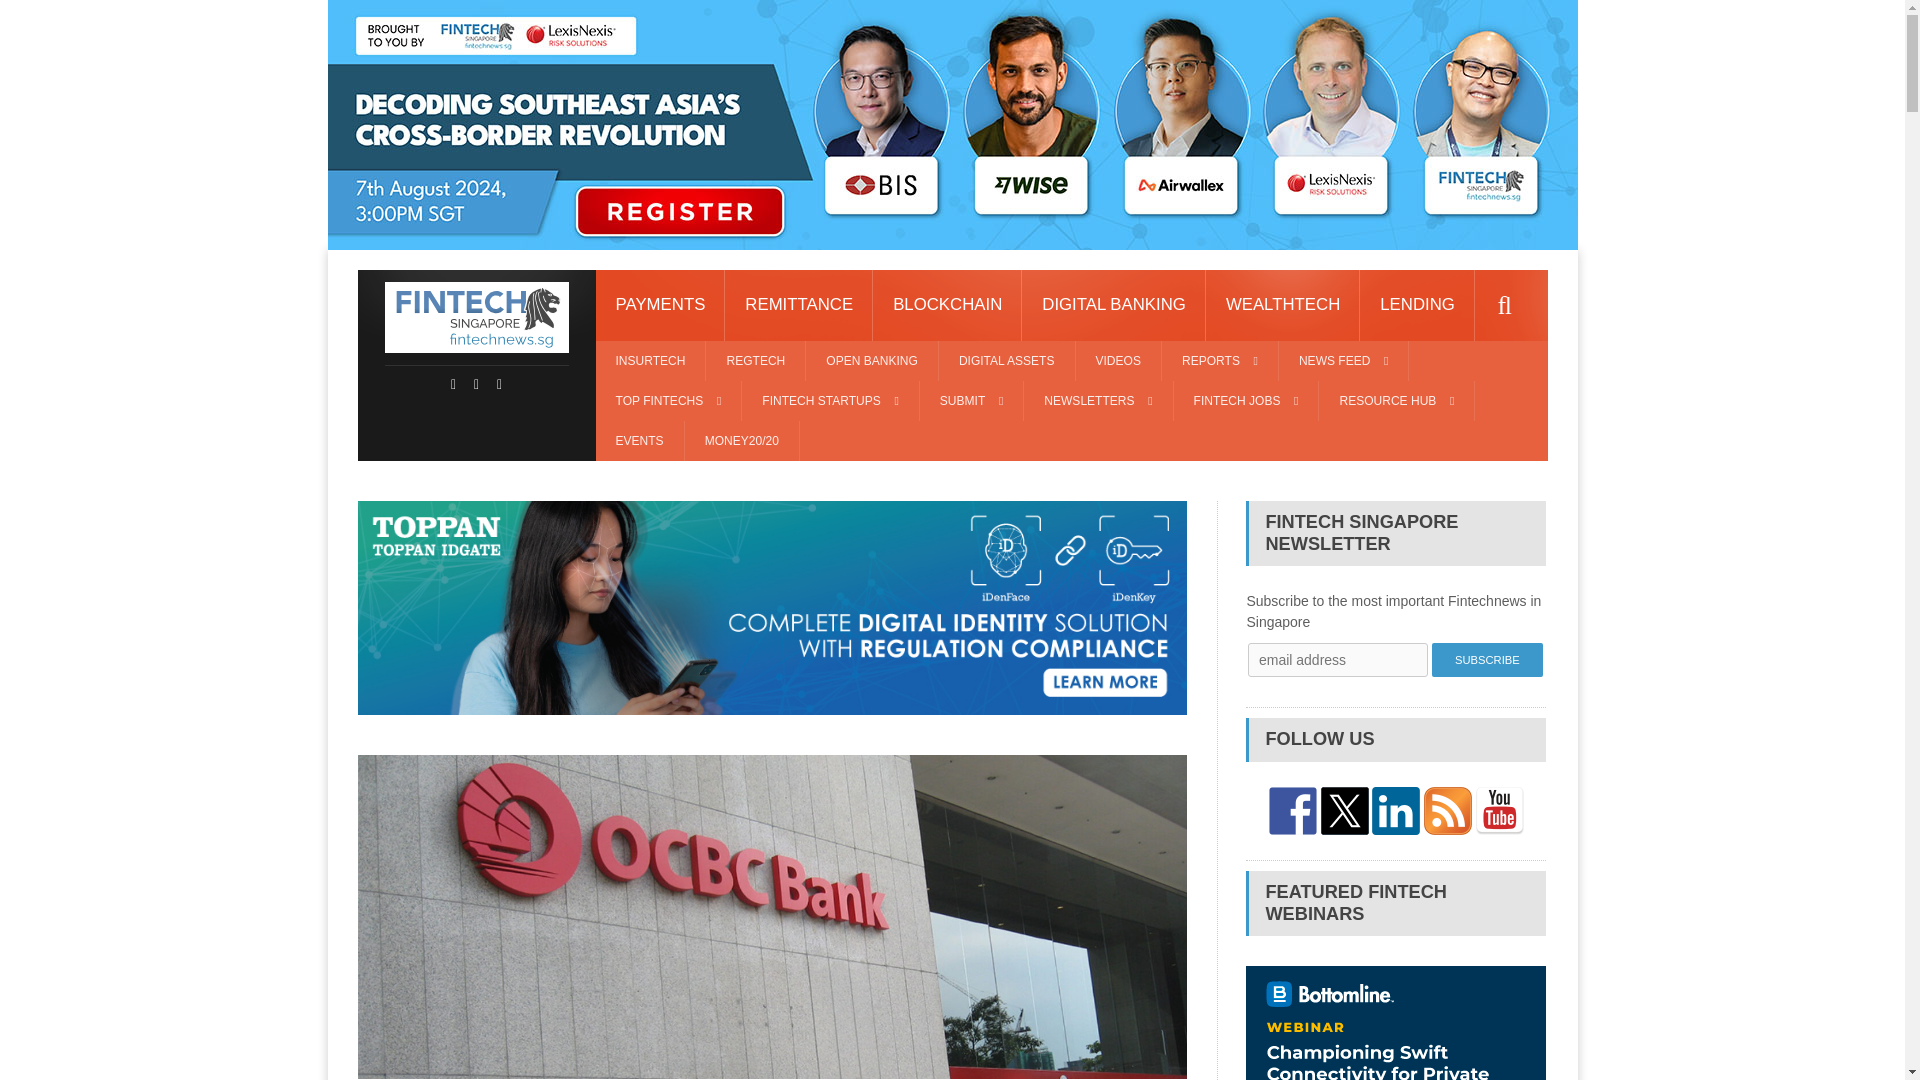  What do you see at coordinates (1448, 810) in the screenshot?
I see `Subscribe to our RSS Feed` at bounding box center [1448, 810].